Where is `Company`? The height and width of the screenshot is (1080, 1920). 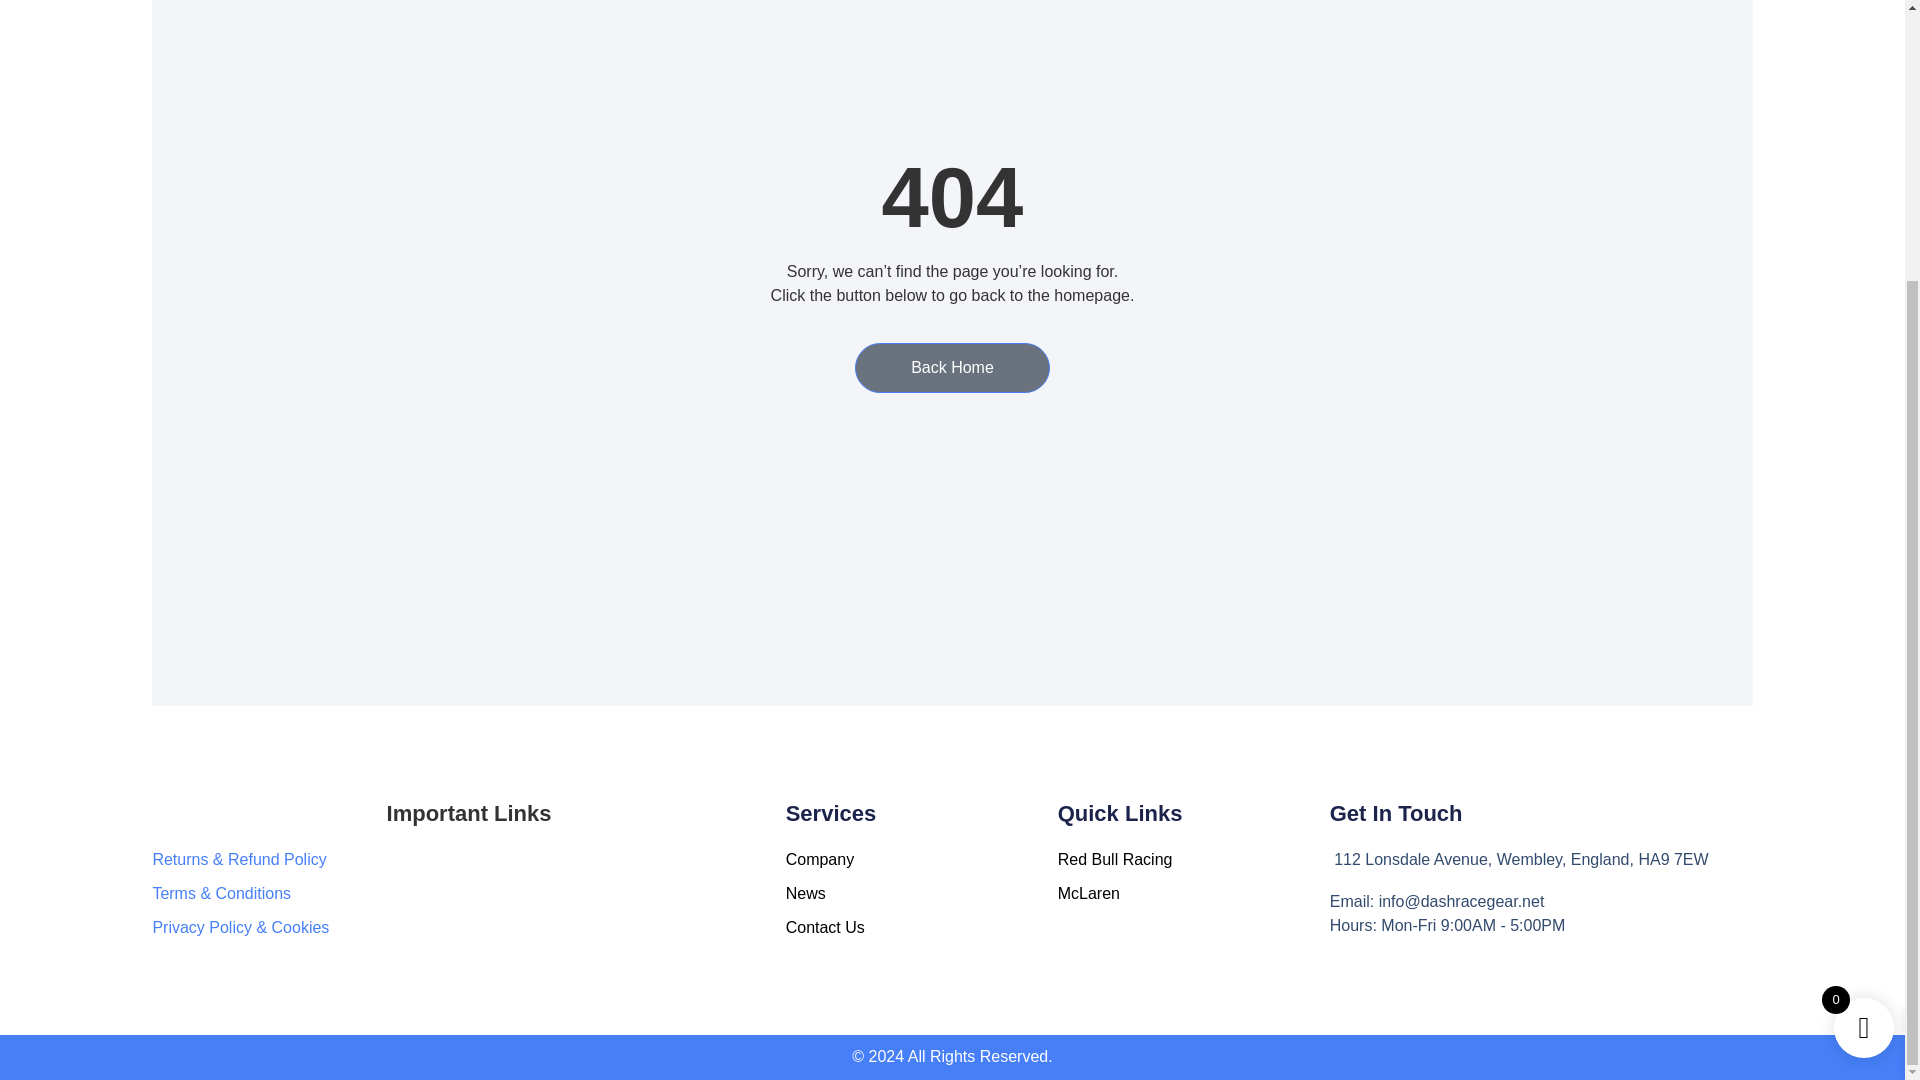
Company is located at coordinates (921, 859).